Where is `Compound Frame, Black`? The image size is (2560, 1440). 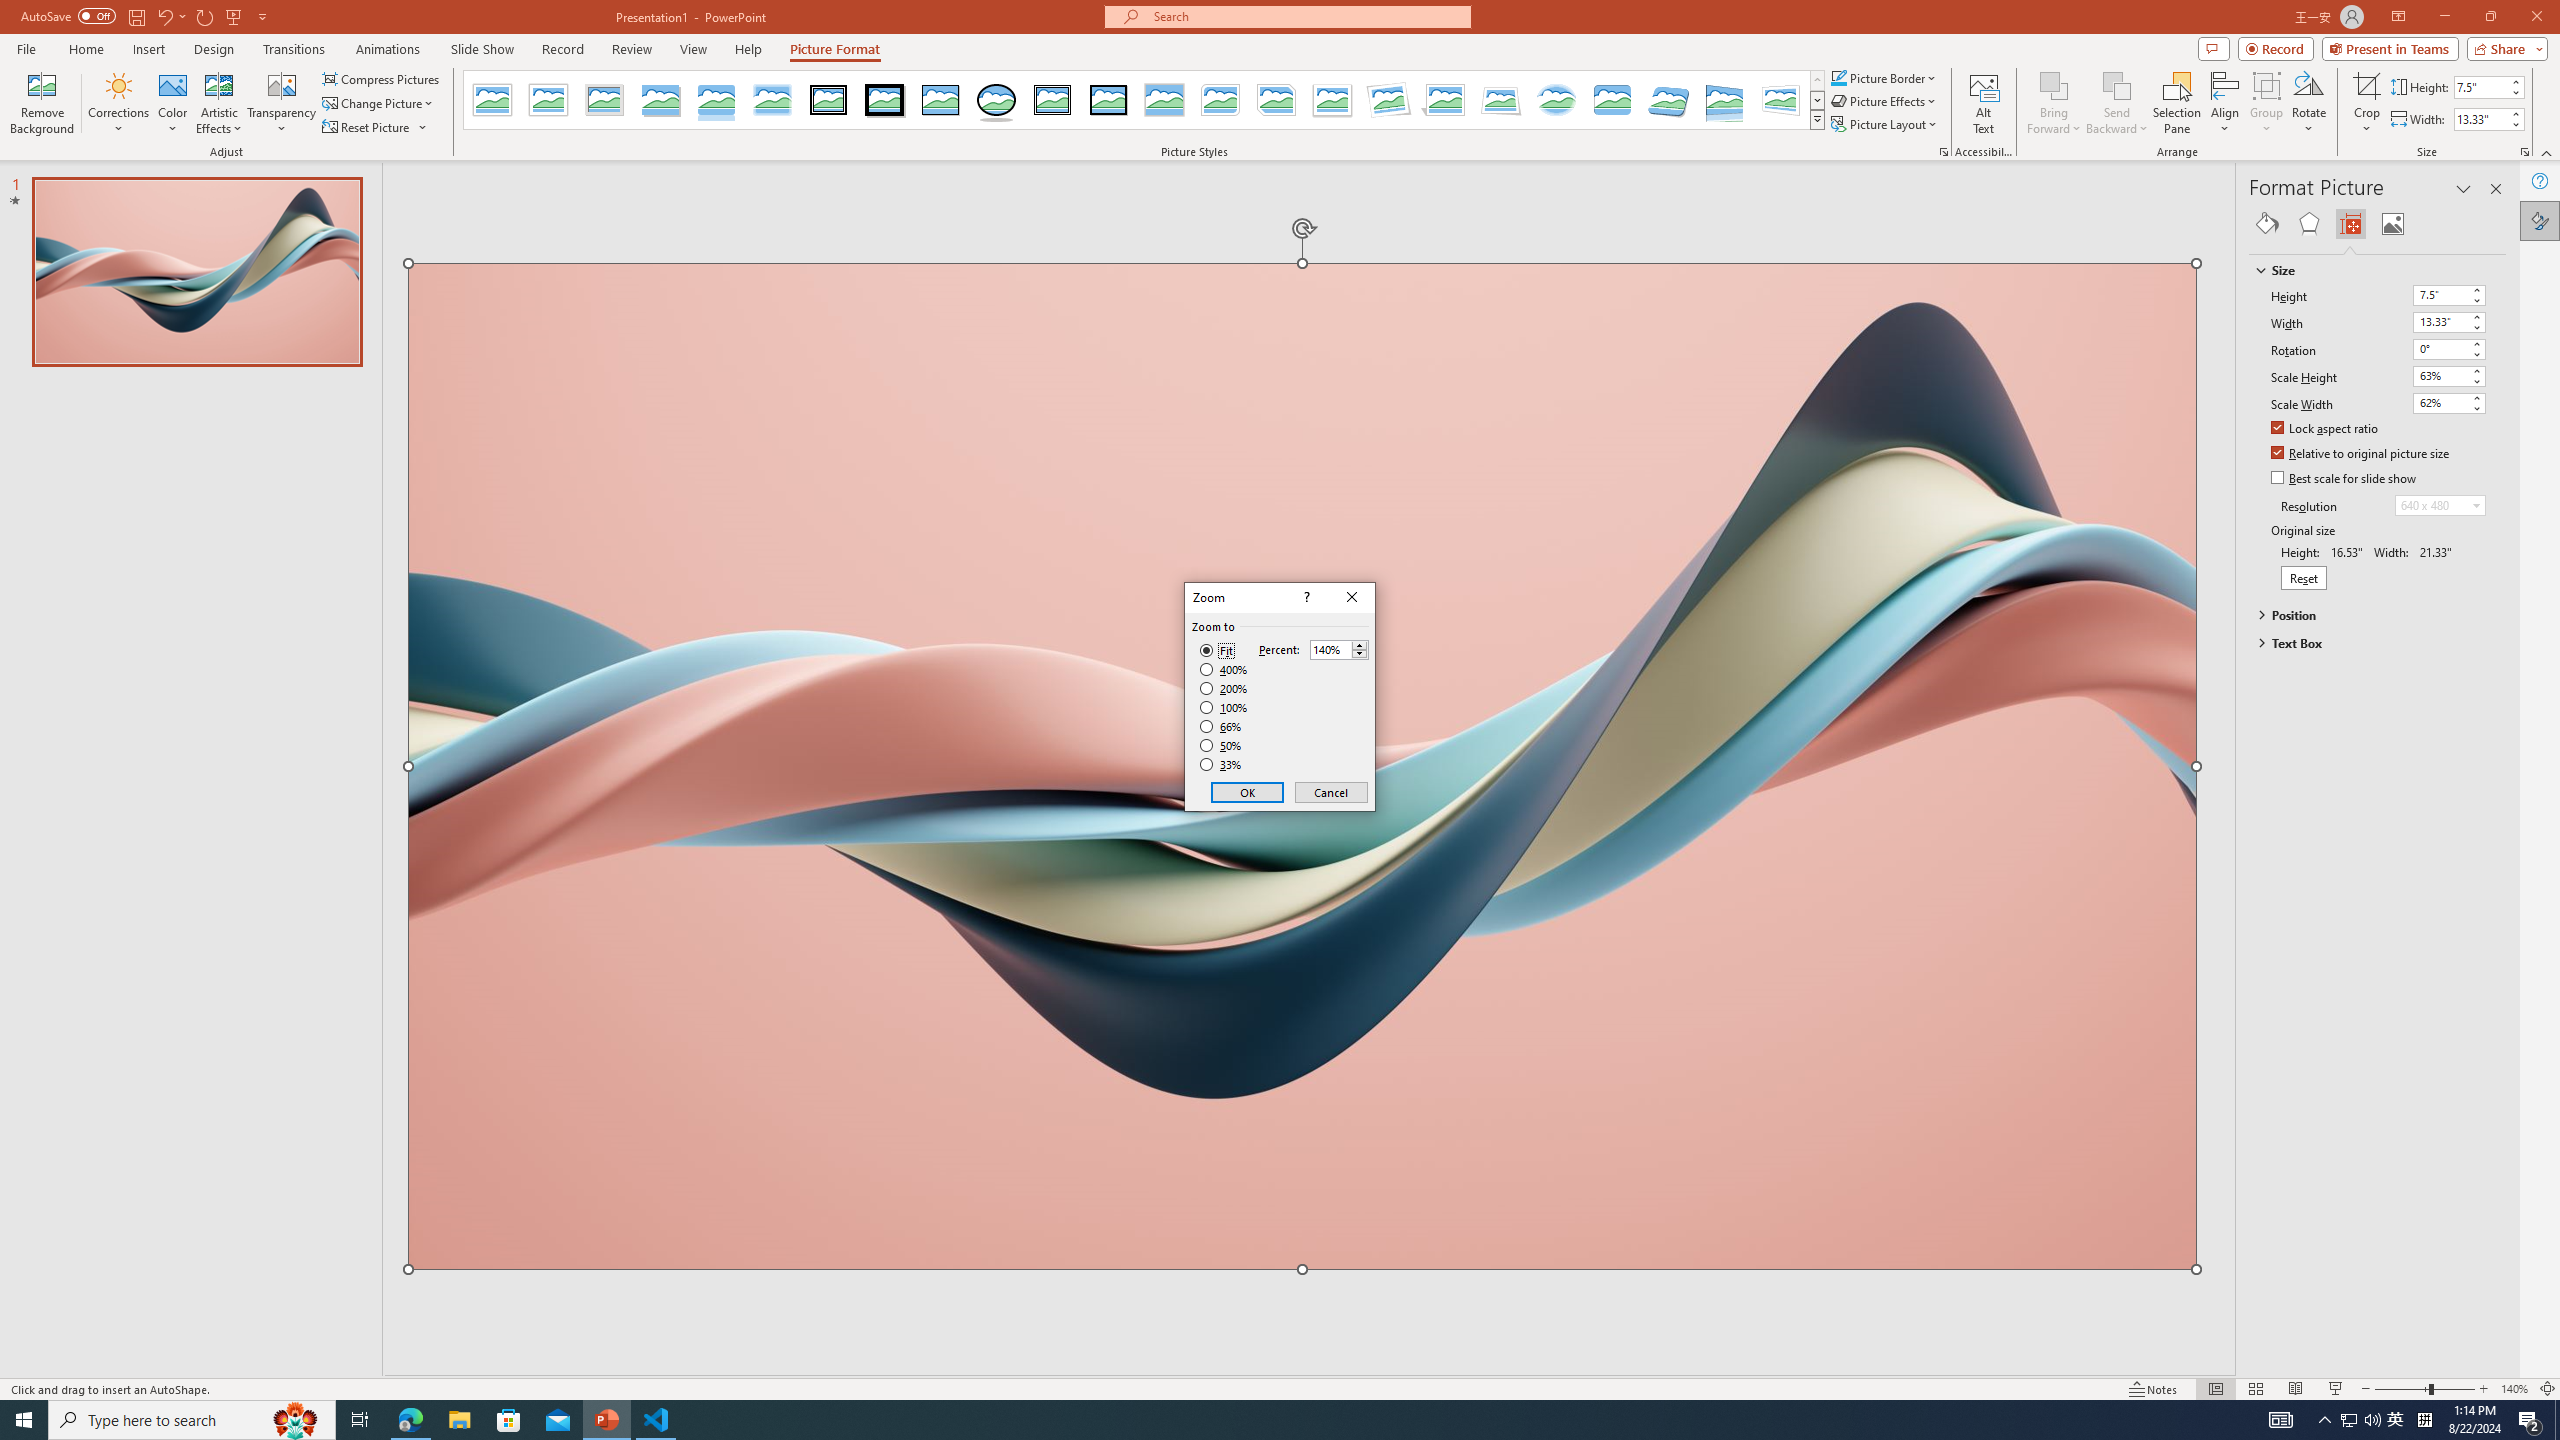
Compound Frame, Black is located at coordinates (1052, 100).